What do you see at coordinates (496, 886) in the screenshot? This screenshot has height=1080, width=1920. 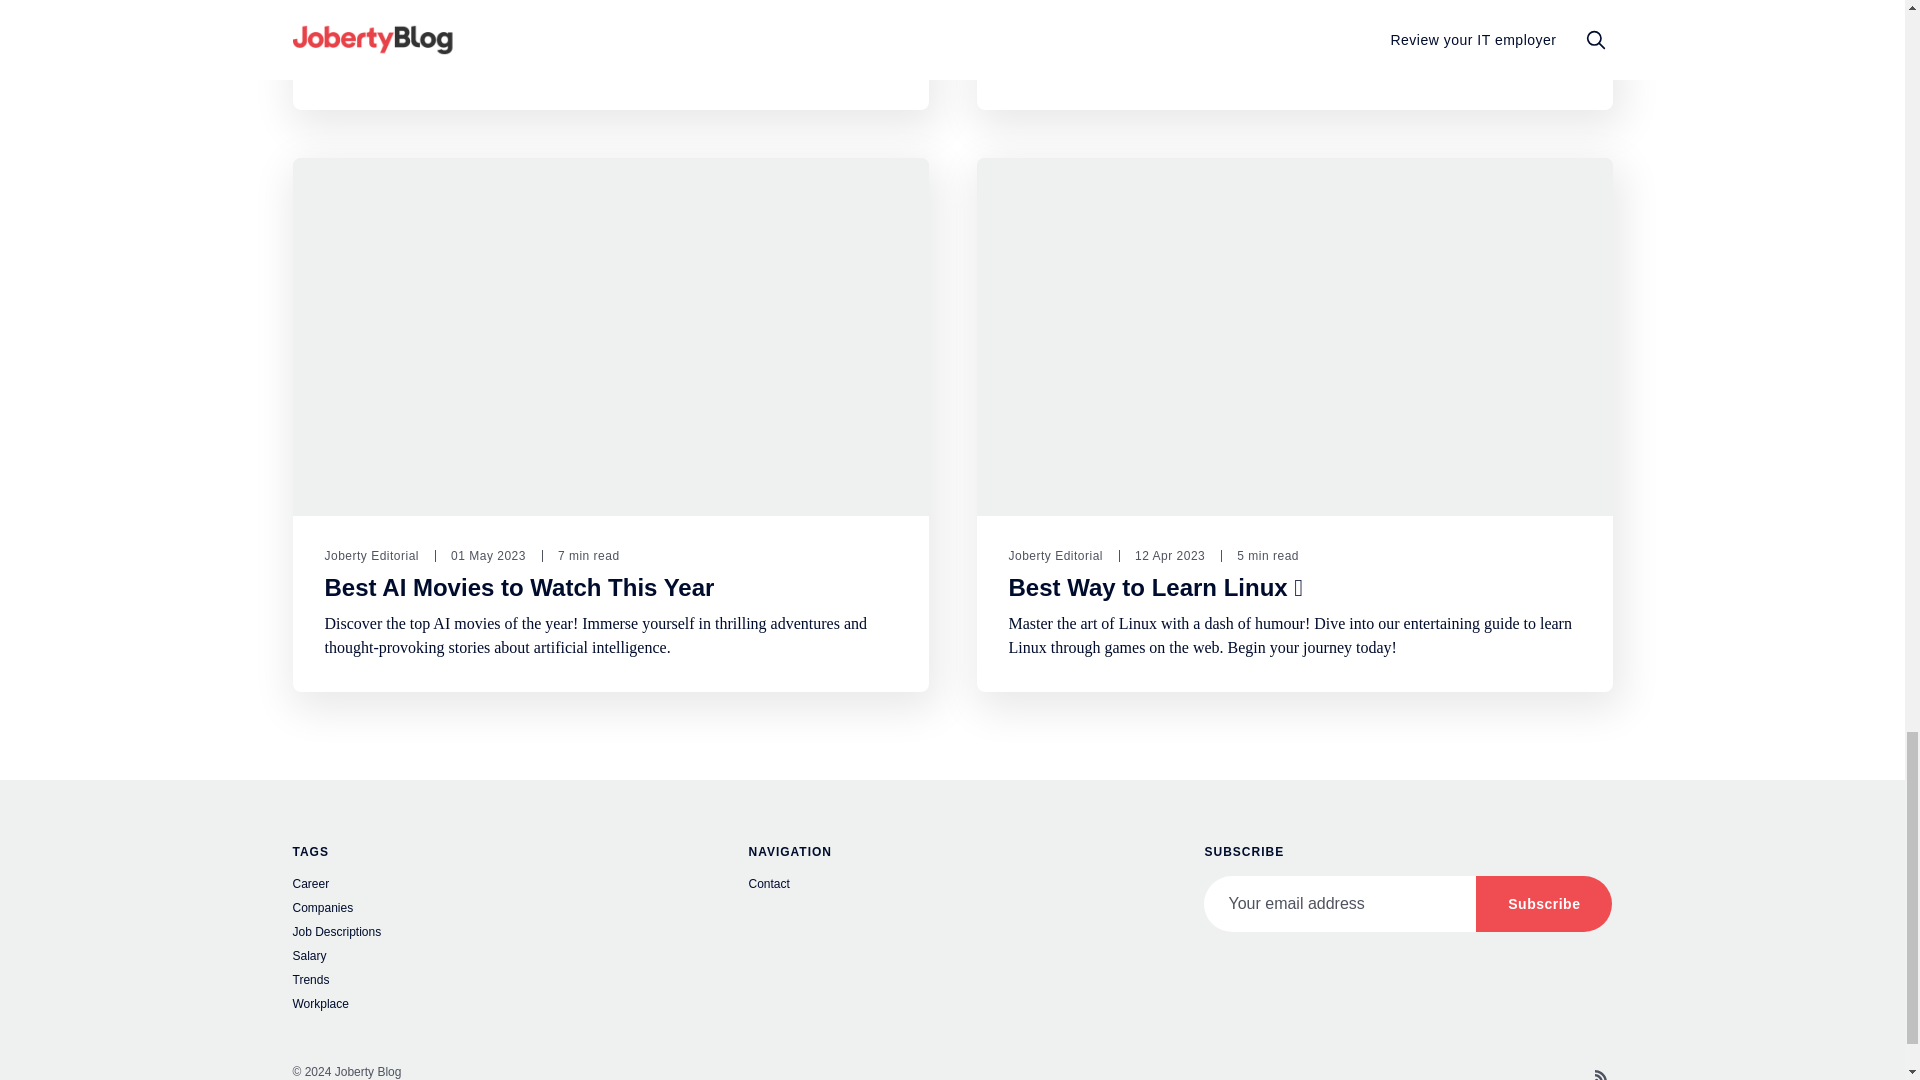 I see `Career` at bounding box center [496, 886].